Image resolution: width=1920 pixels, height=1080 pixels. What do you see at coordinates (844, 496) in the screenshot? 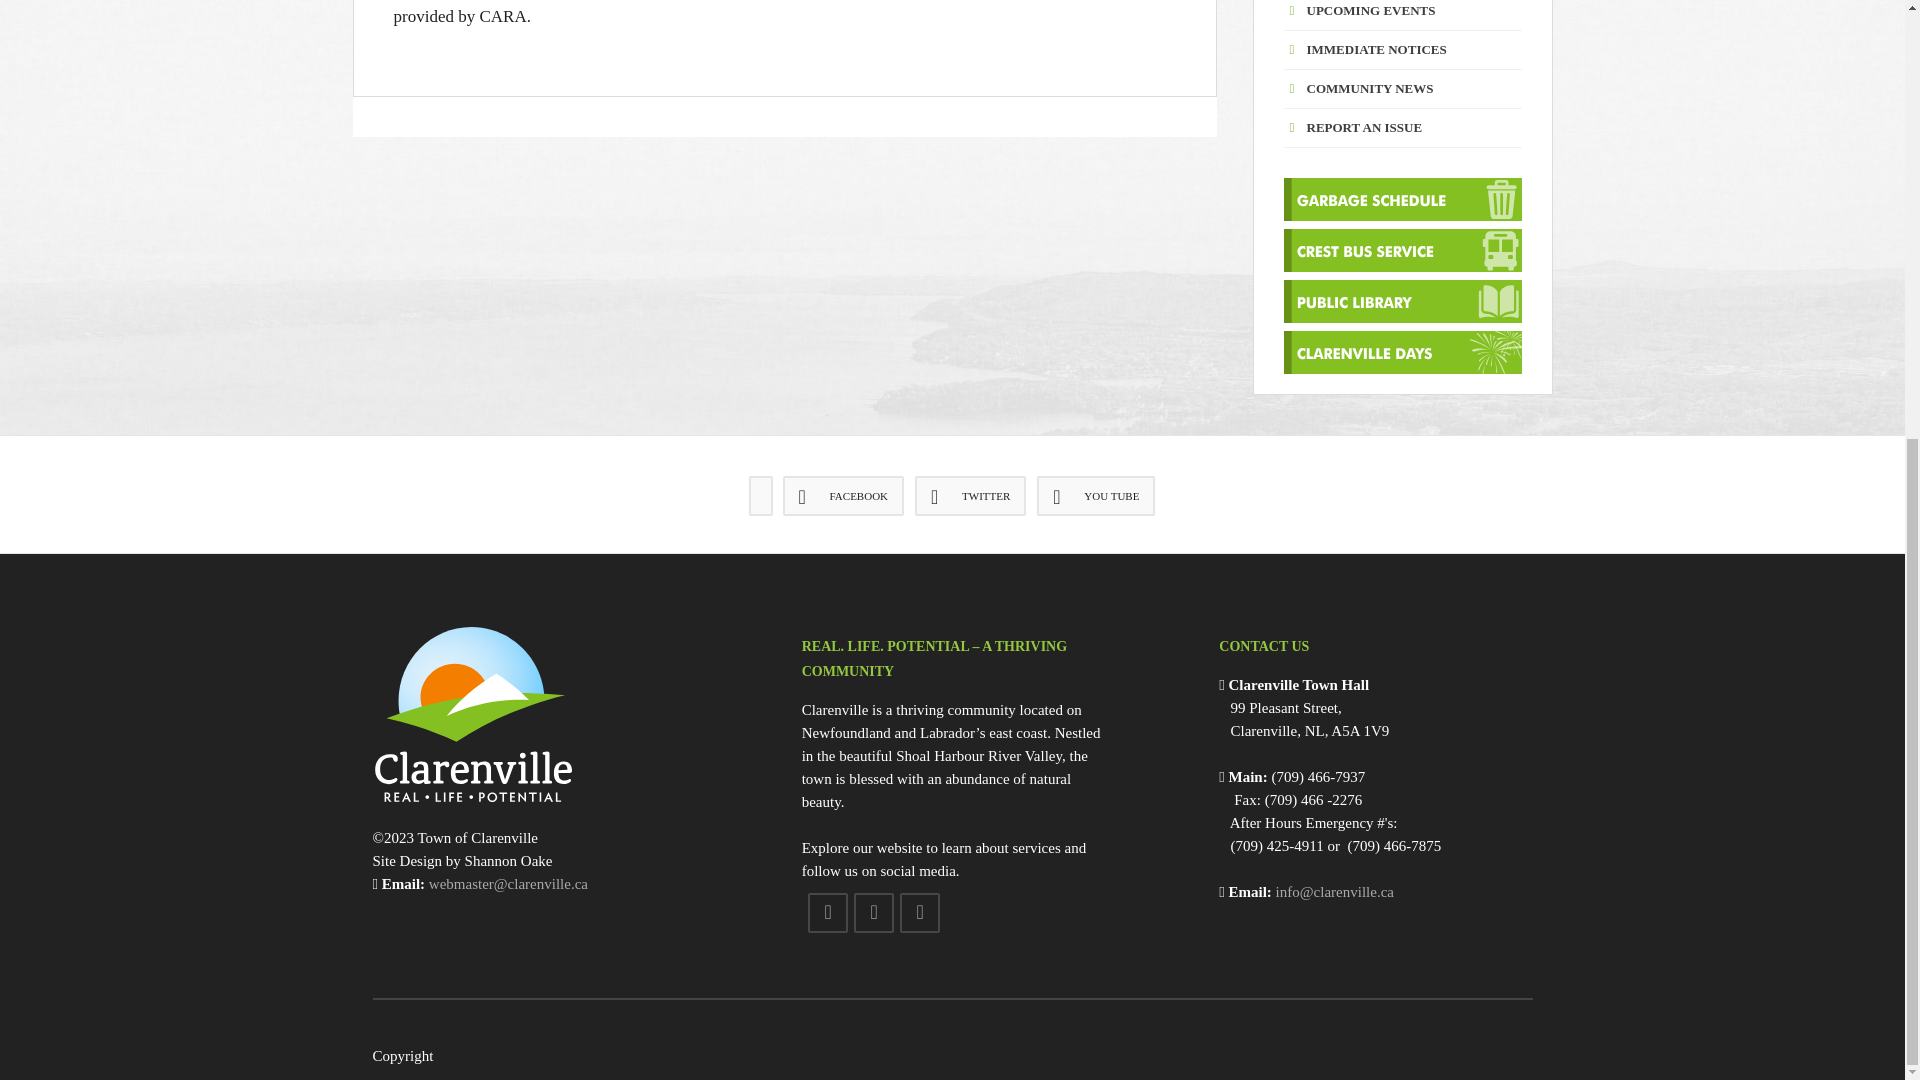
I see `Facebook` at bounding box center [844, 496].